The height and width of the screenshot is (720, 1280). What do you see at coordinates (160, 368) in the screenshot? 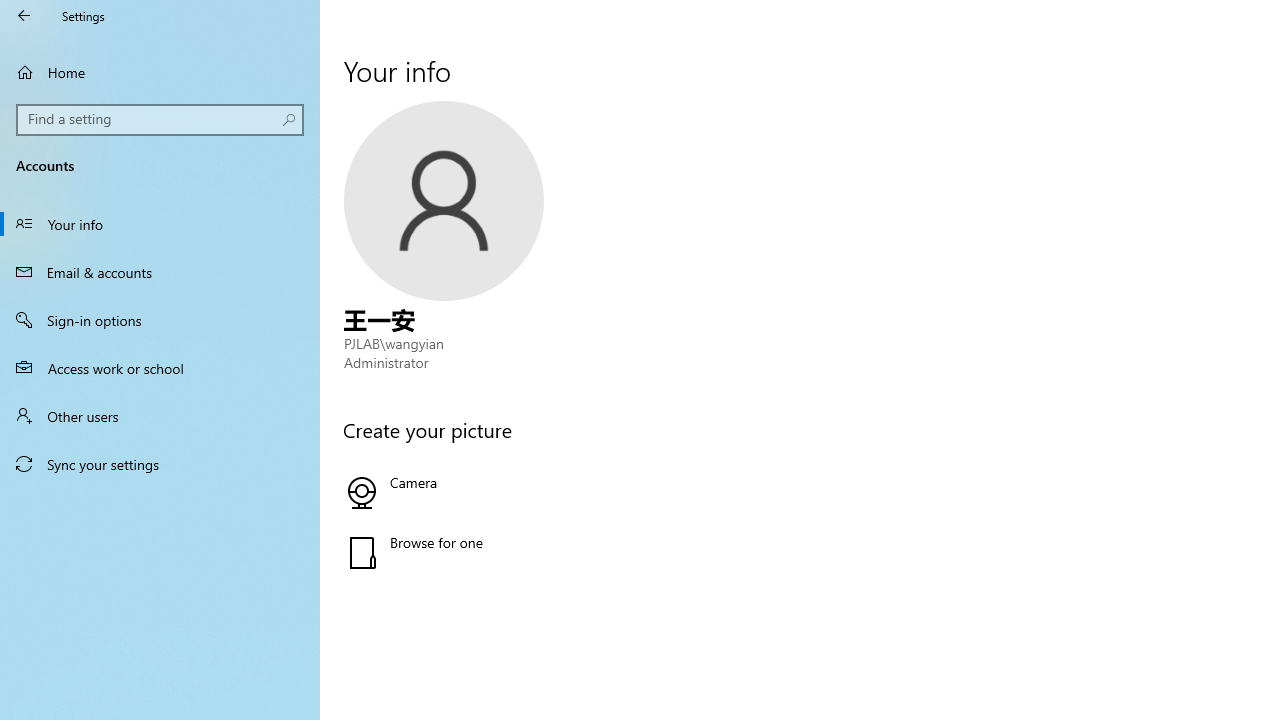
I see `Access work or school` at bounding box center [160, 368].